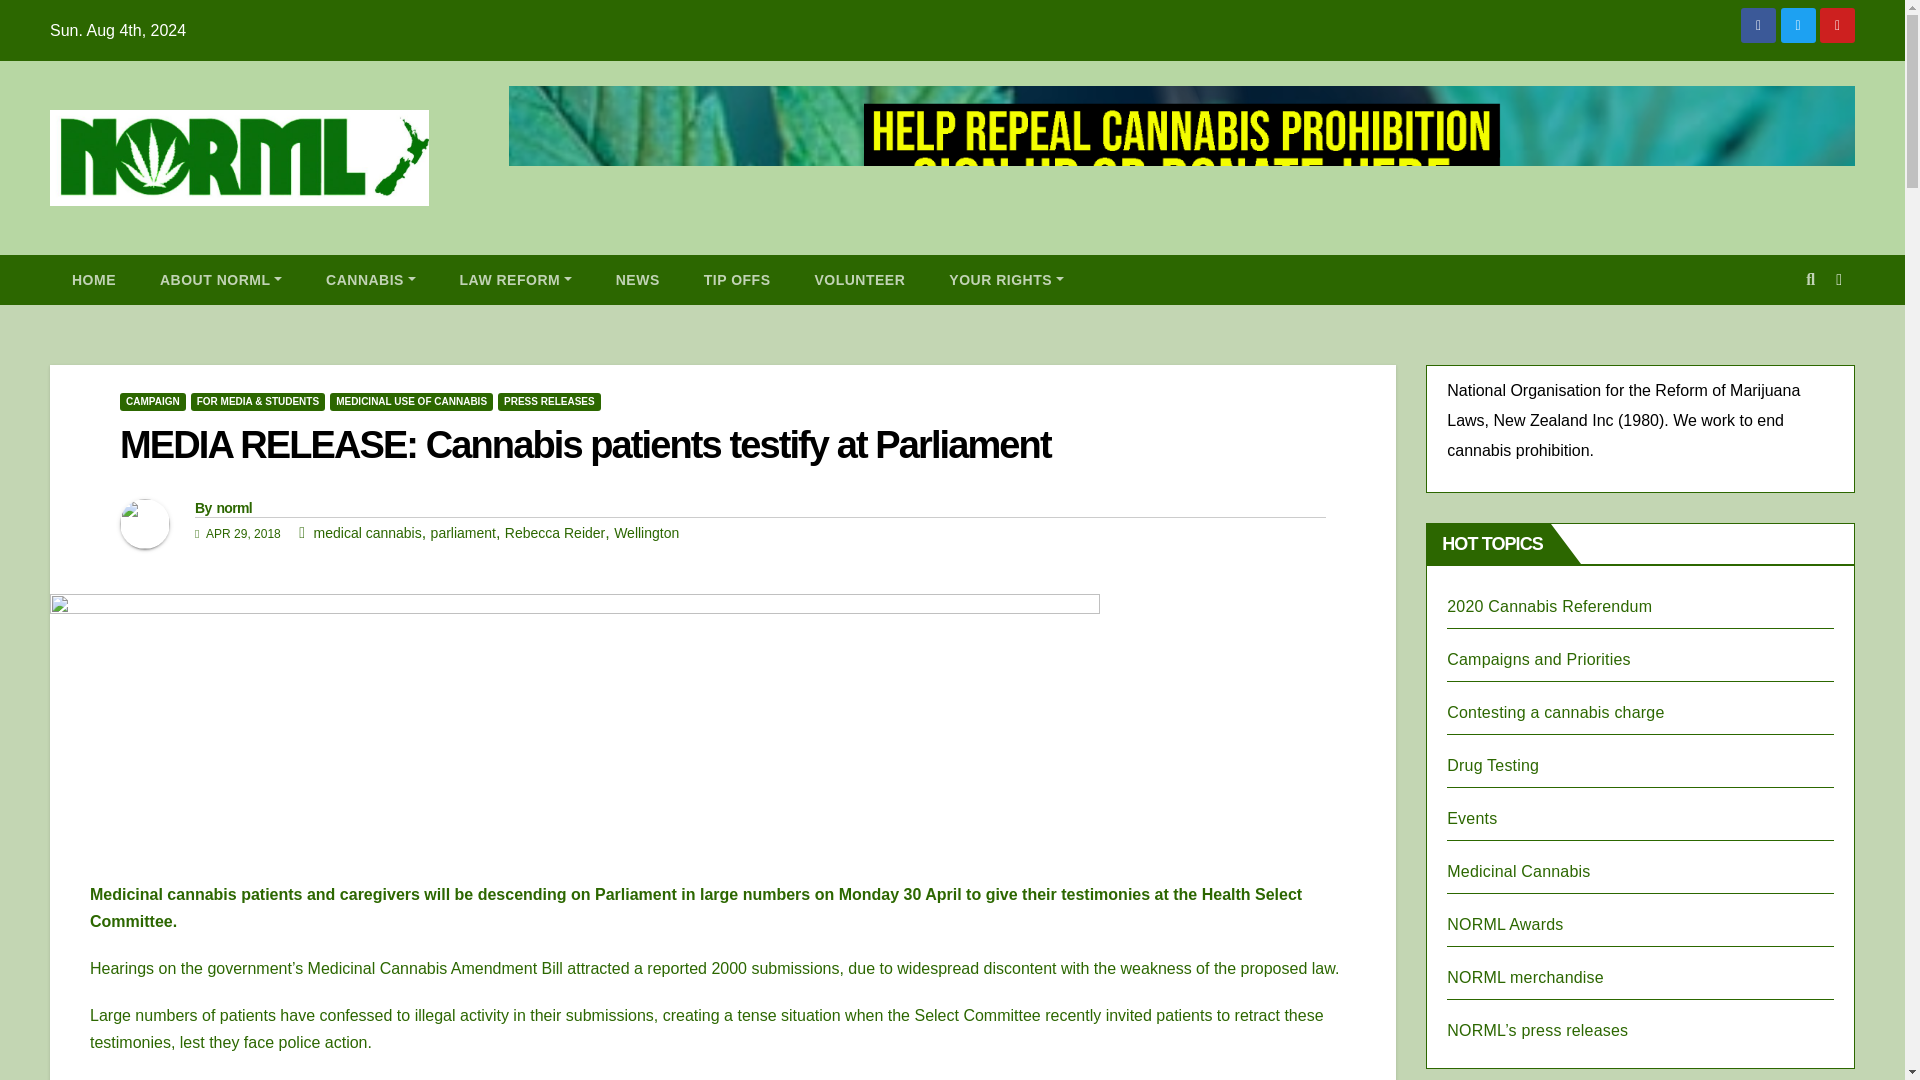  What do you see at coordinates (1472, 818) in the screenshot?
I see `J Day` at bounding box center [1472, 818].